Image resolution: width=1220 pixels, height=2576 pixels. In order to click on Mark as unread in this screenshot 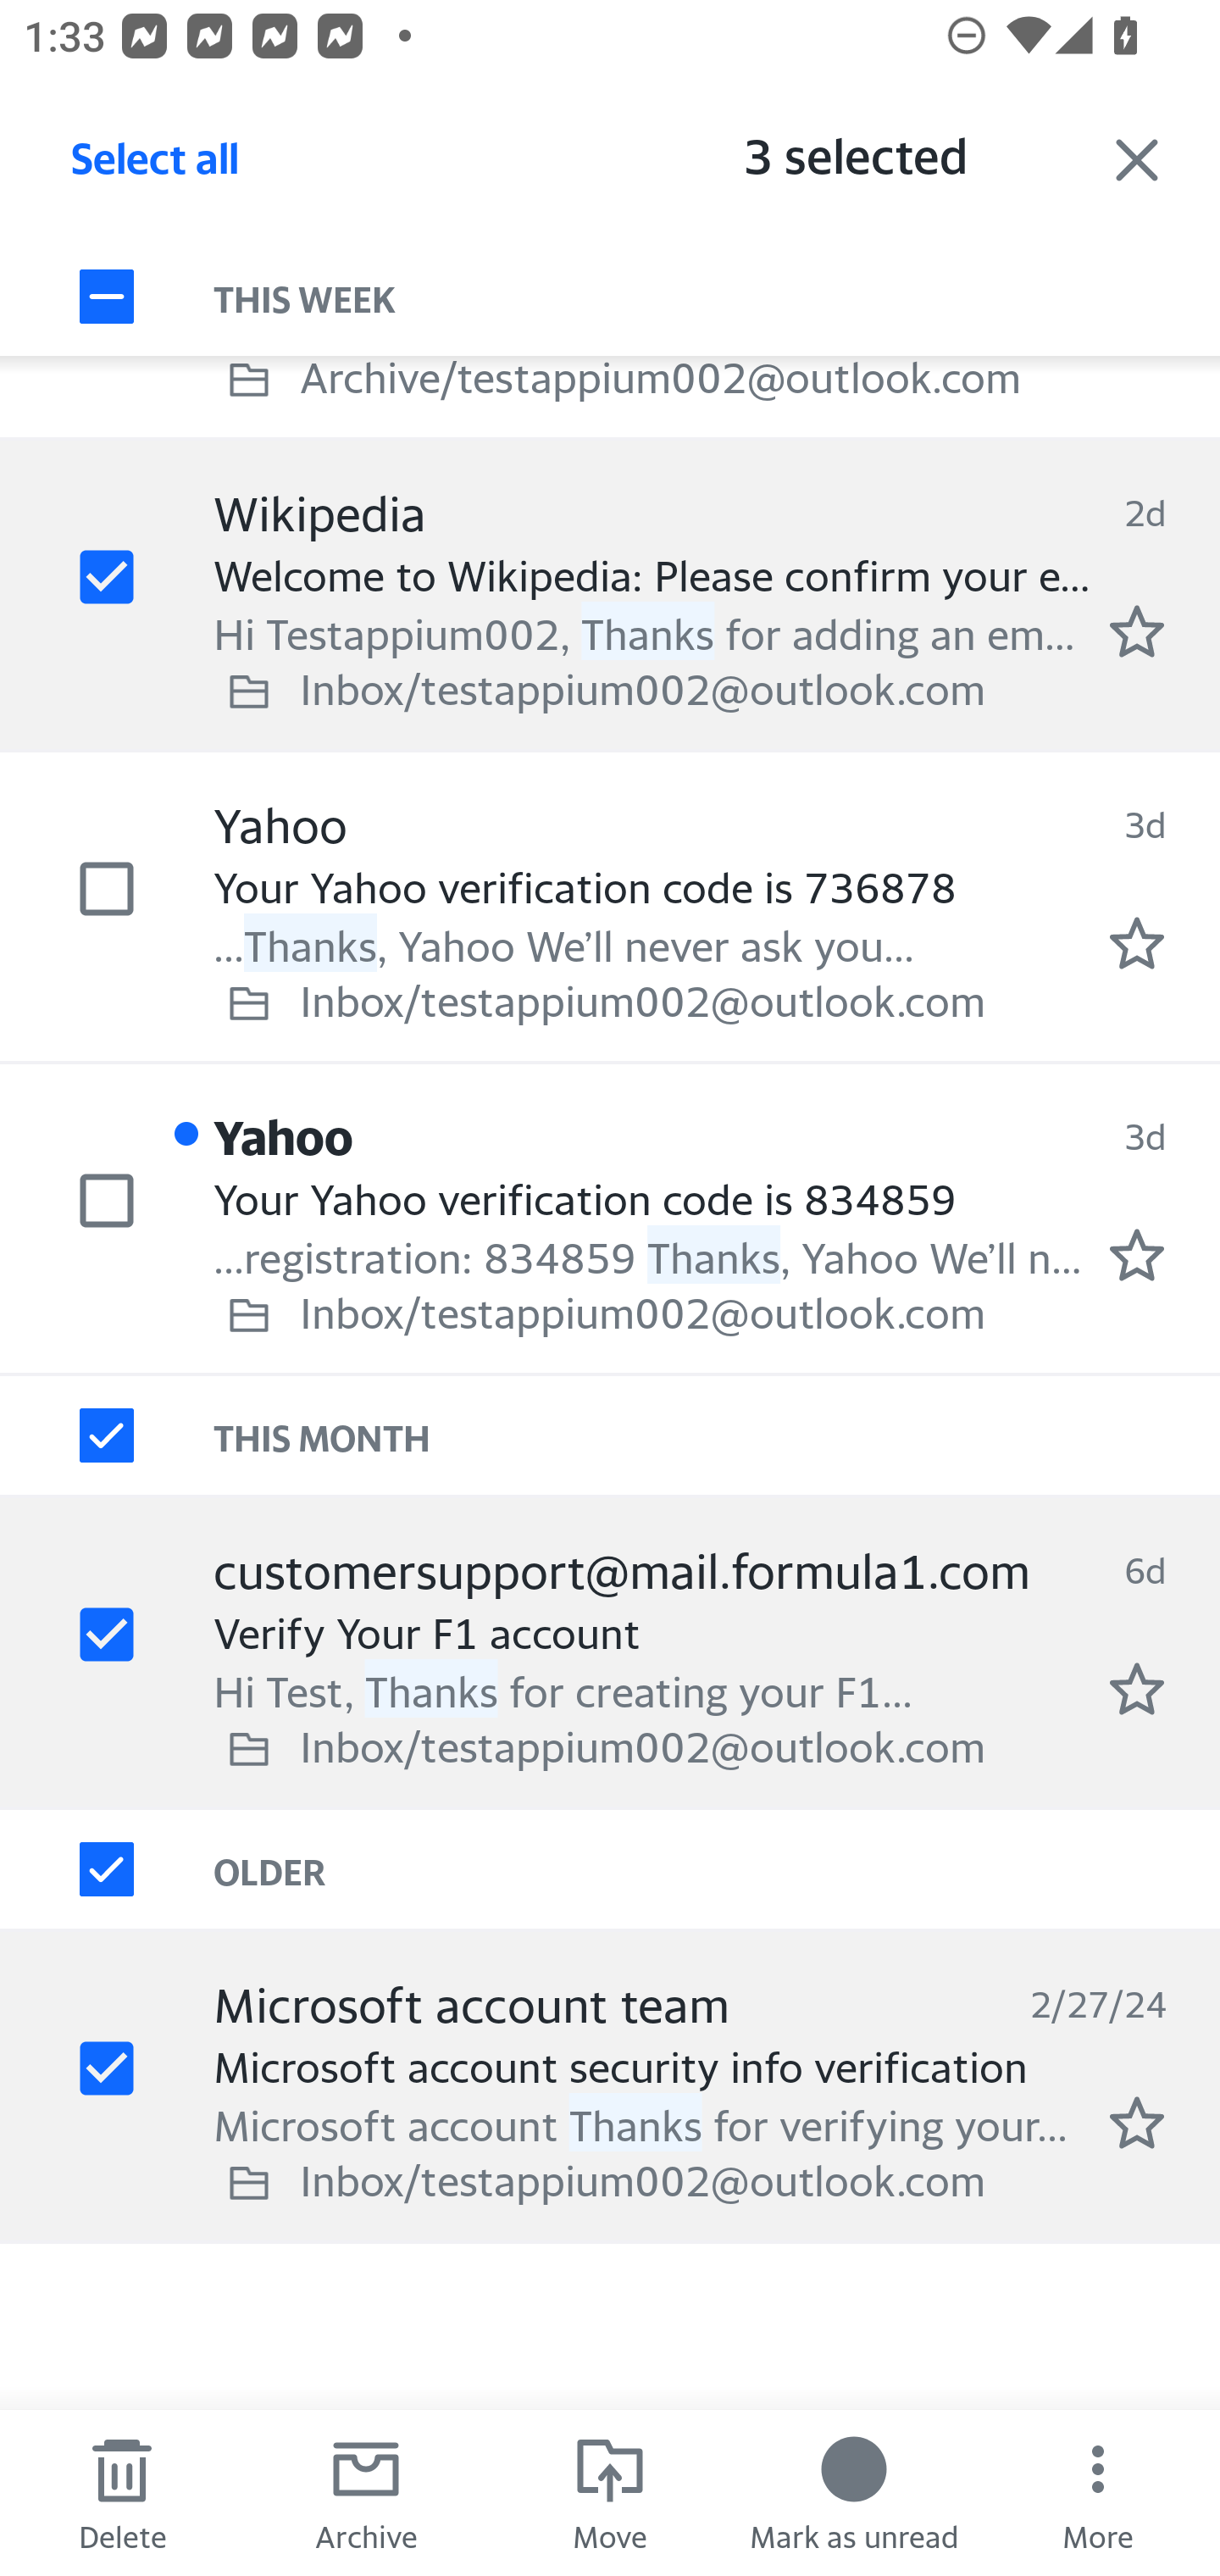, I will do `click(854, 2493)`.